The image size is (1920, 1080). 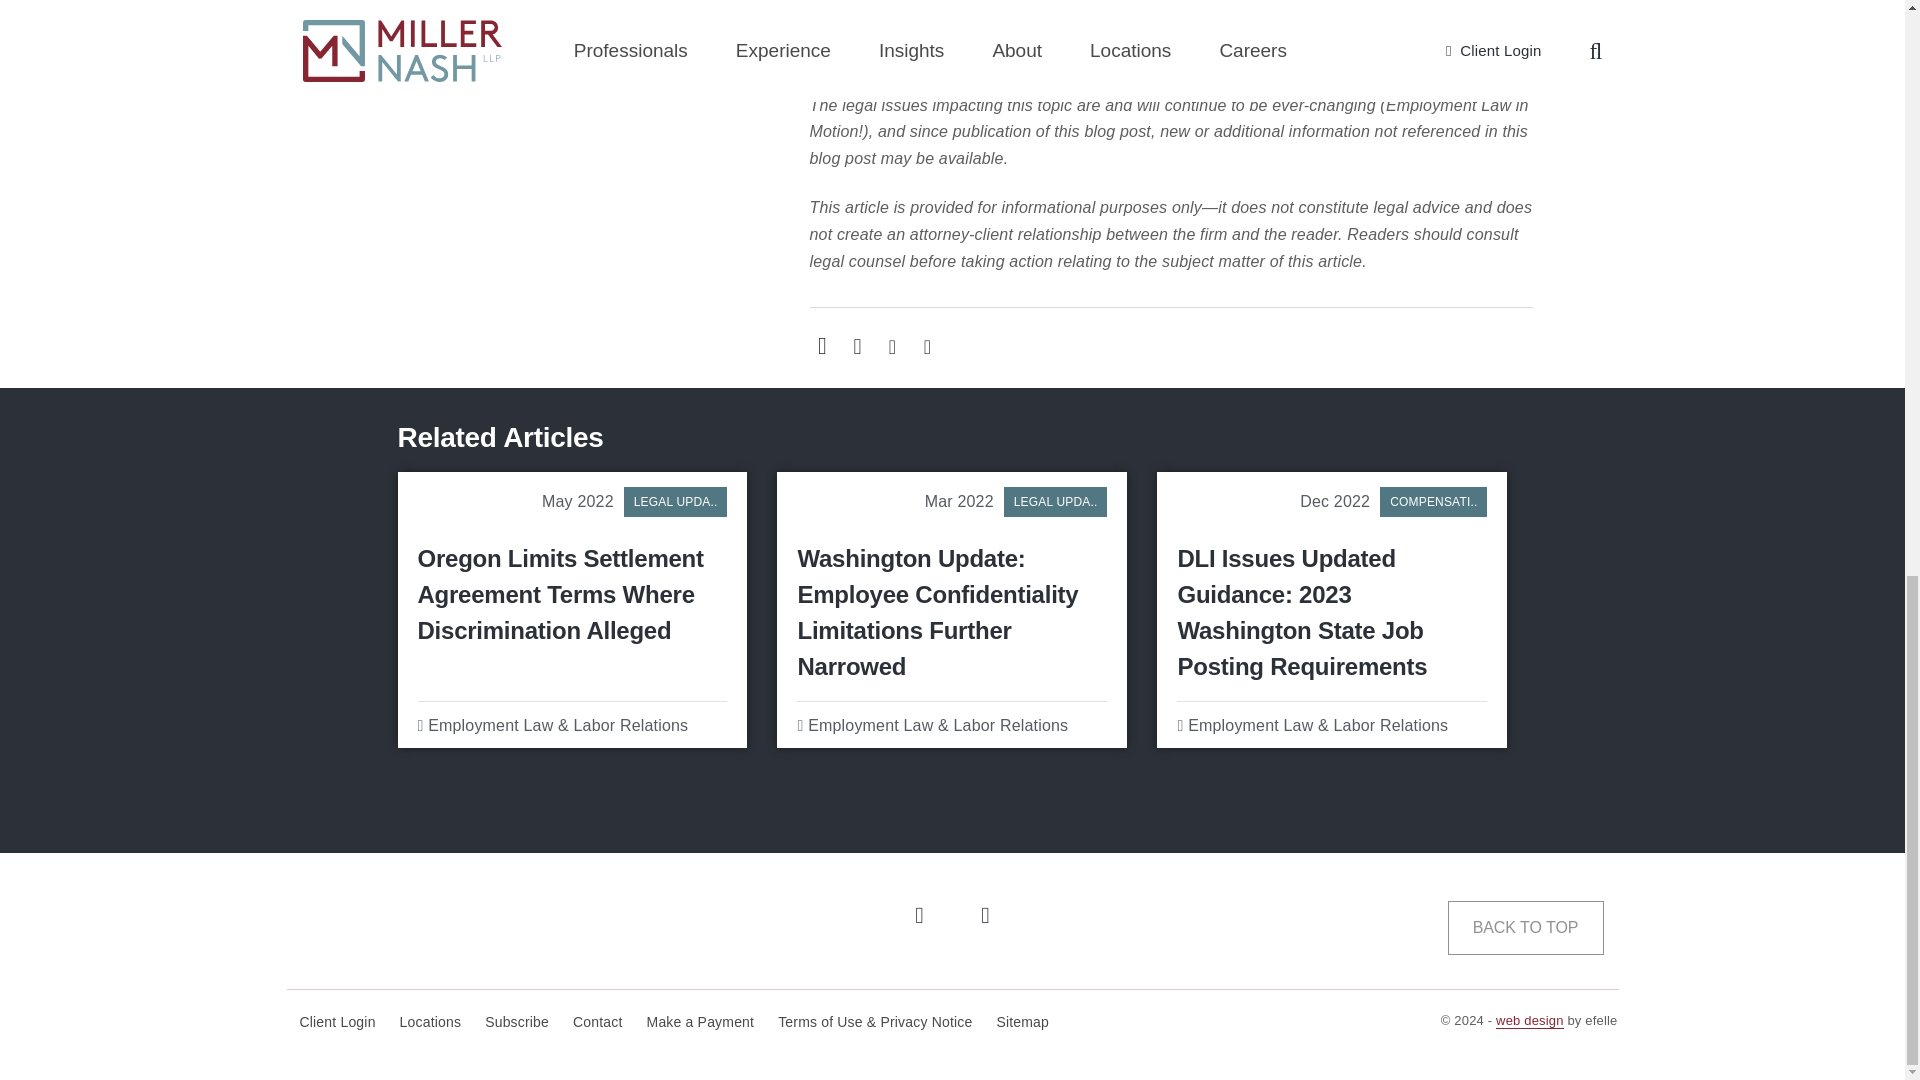 What do you see at coordinates (856, 346) in the screenshot?
I see `More Sharing Options` at bounding box center [856, 346].